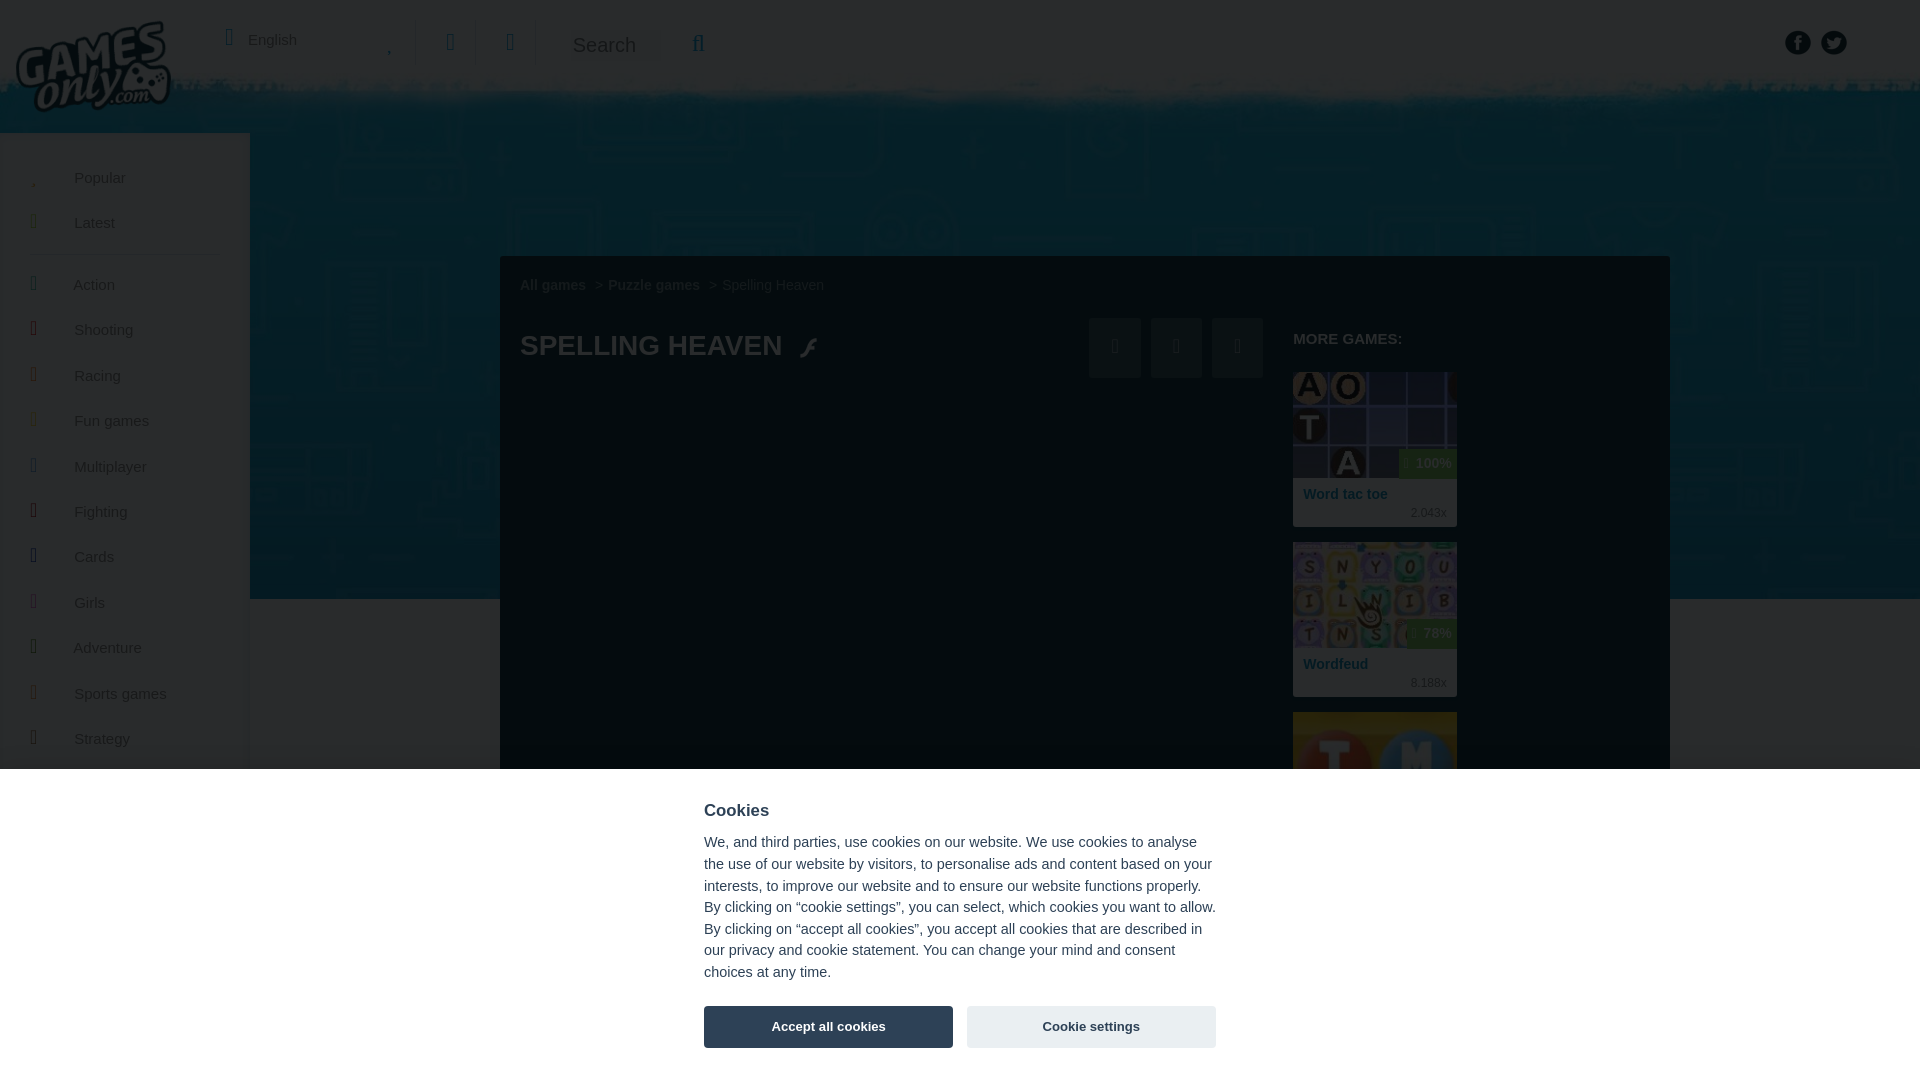  I want to click on Bratz, so click(55, 991).